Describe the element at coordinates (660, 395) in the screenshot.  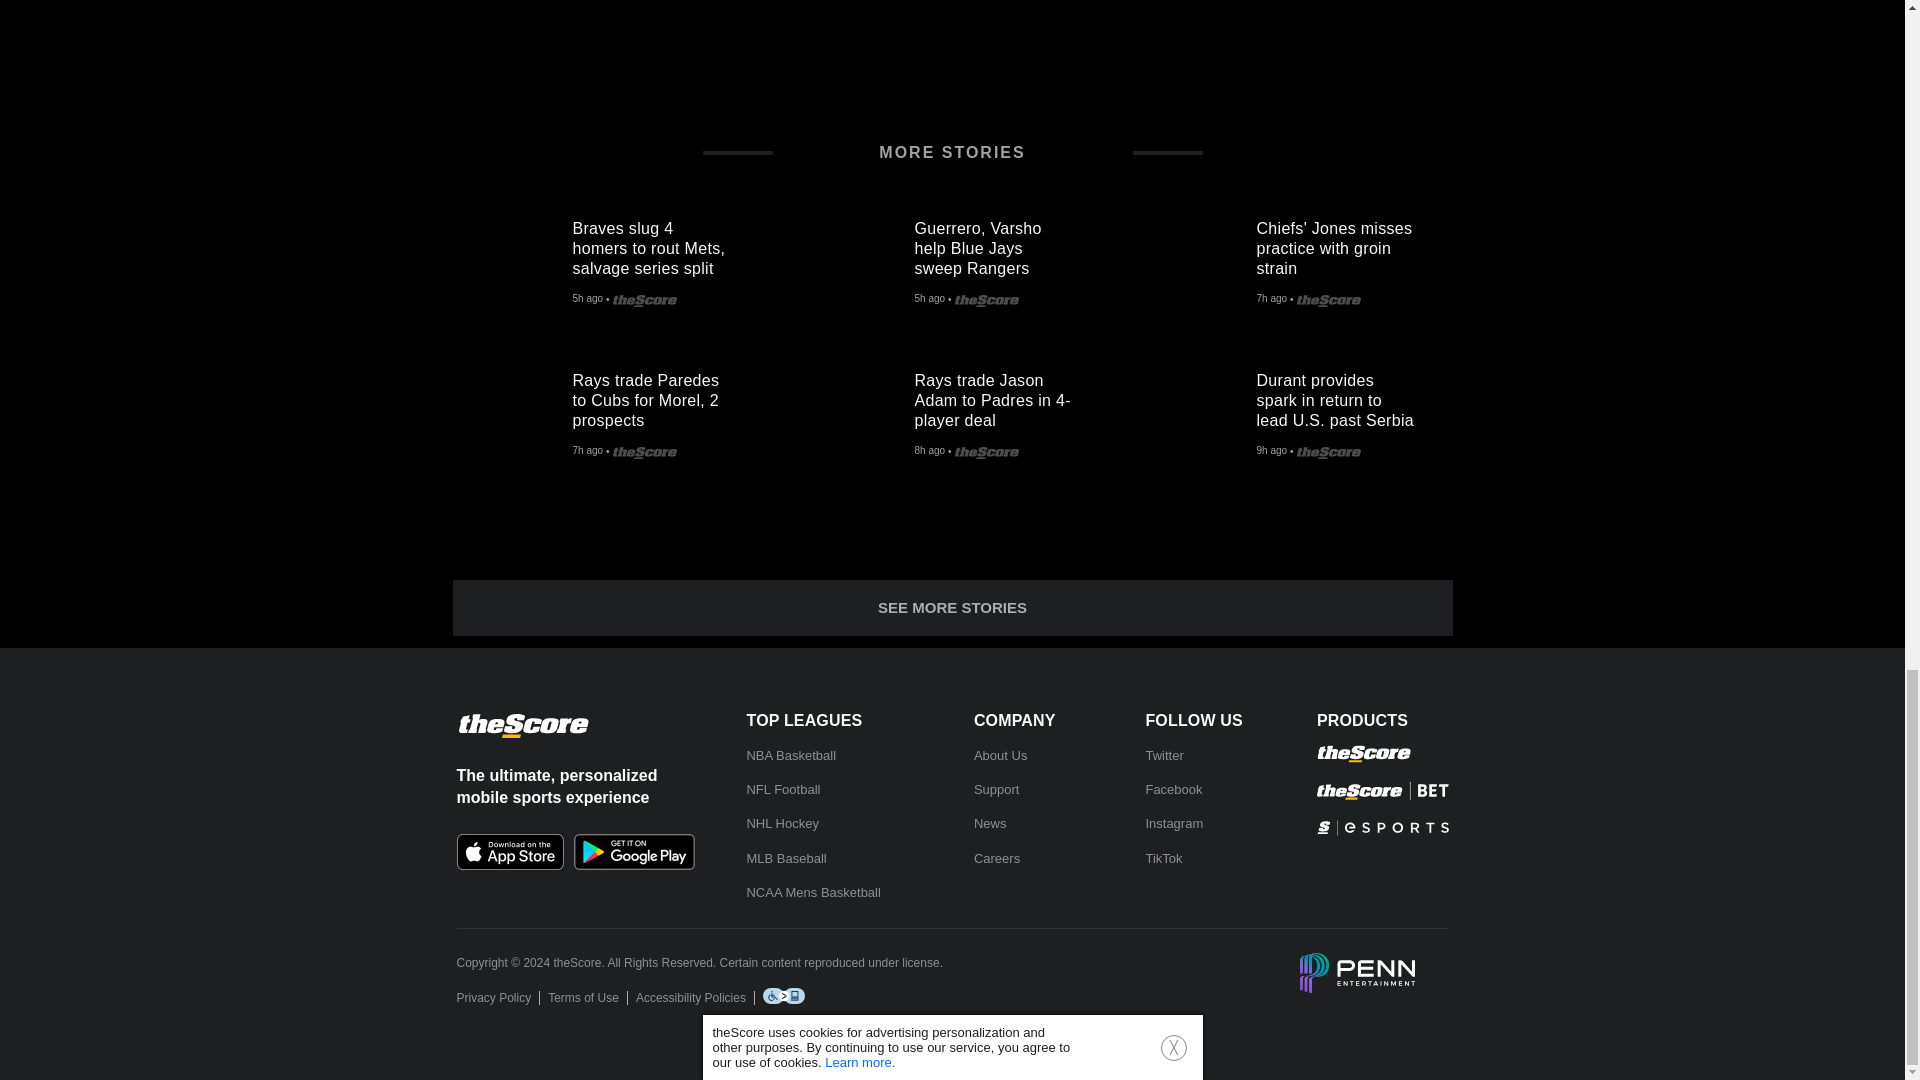
I see `Rays trade Paredes to Cubs for Morel, 2 prospects` at that location.